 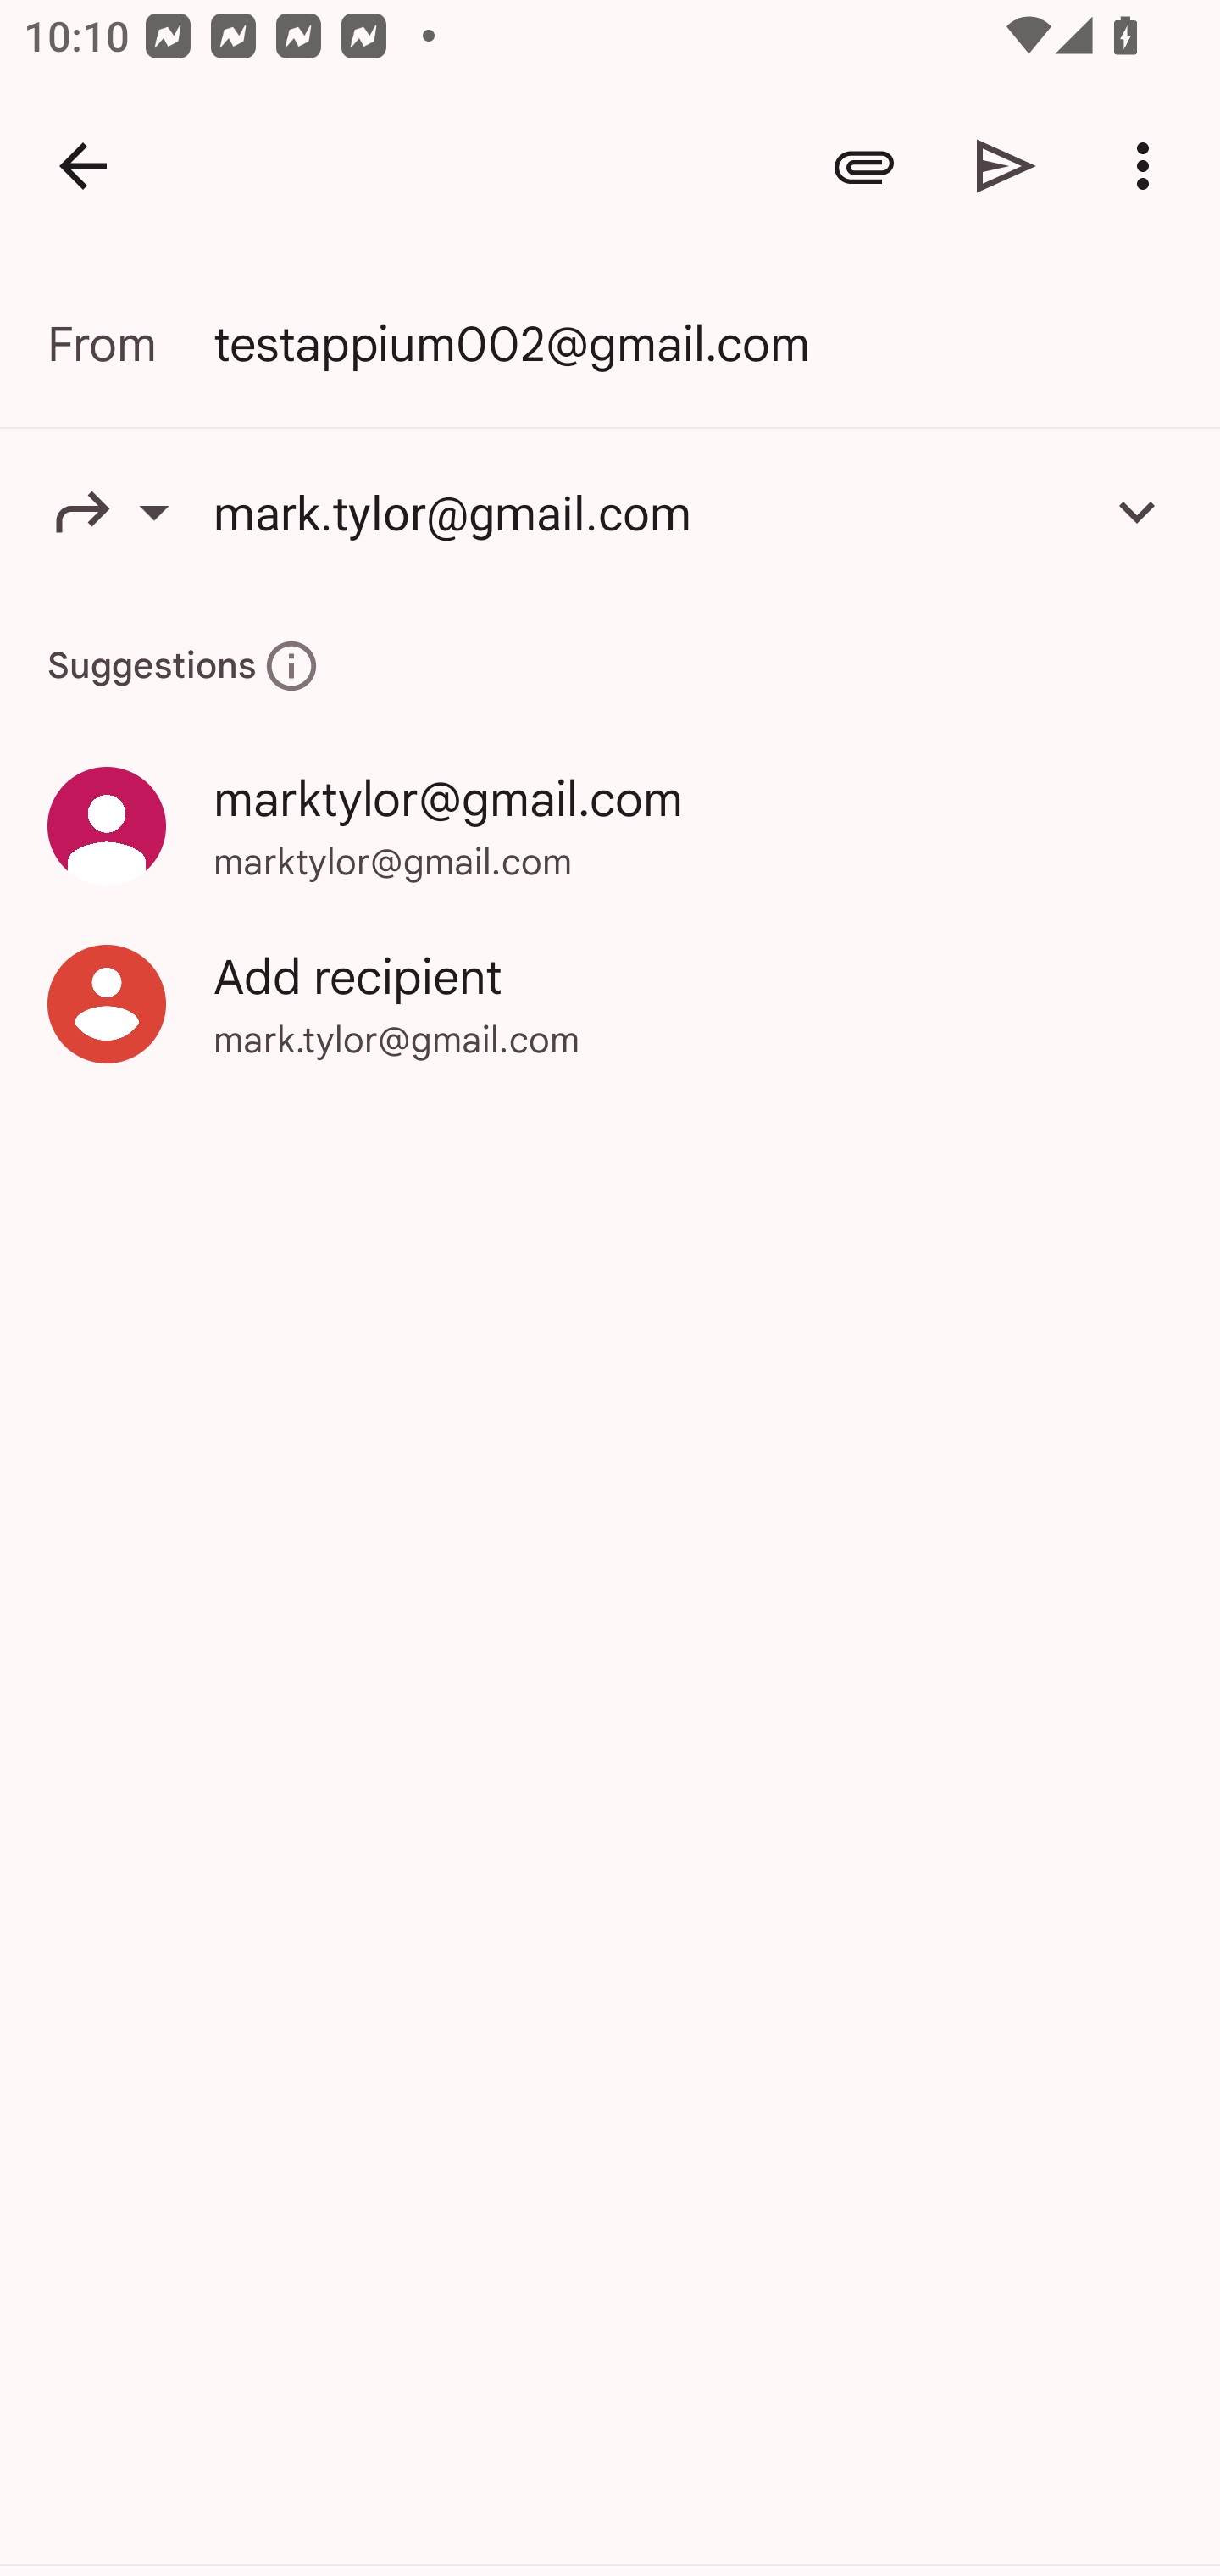 What do you see at coordinates (1149, 166) in the screenshot?
I see `More options` at bounding box center [1149, 166].